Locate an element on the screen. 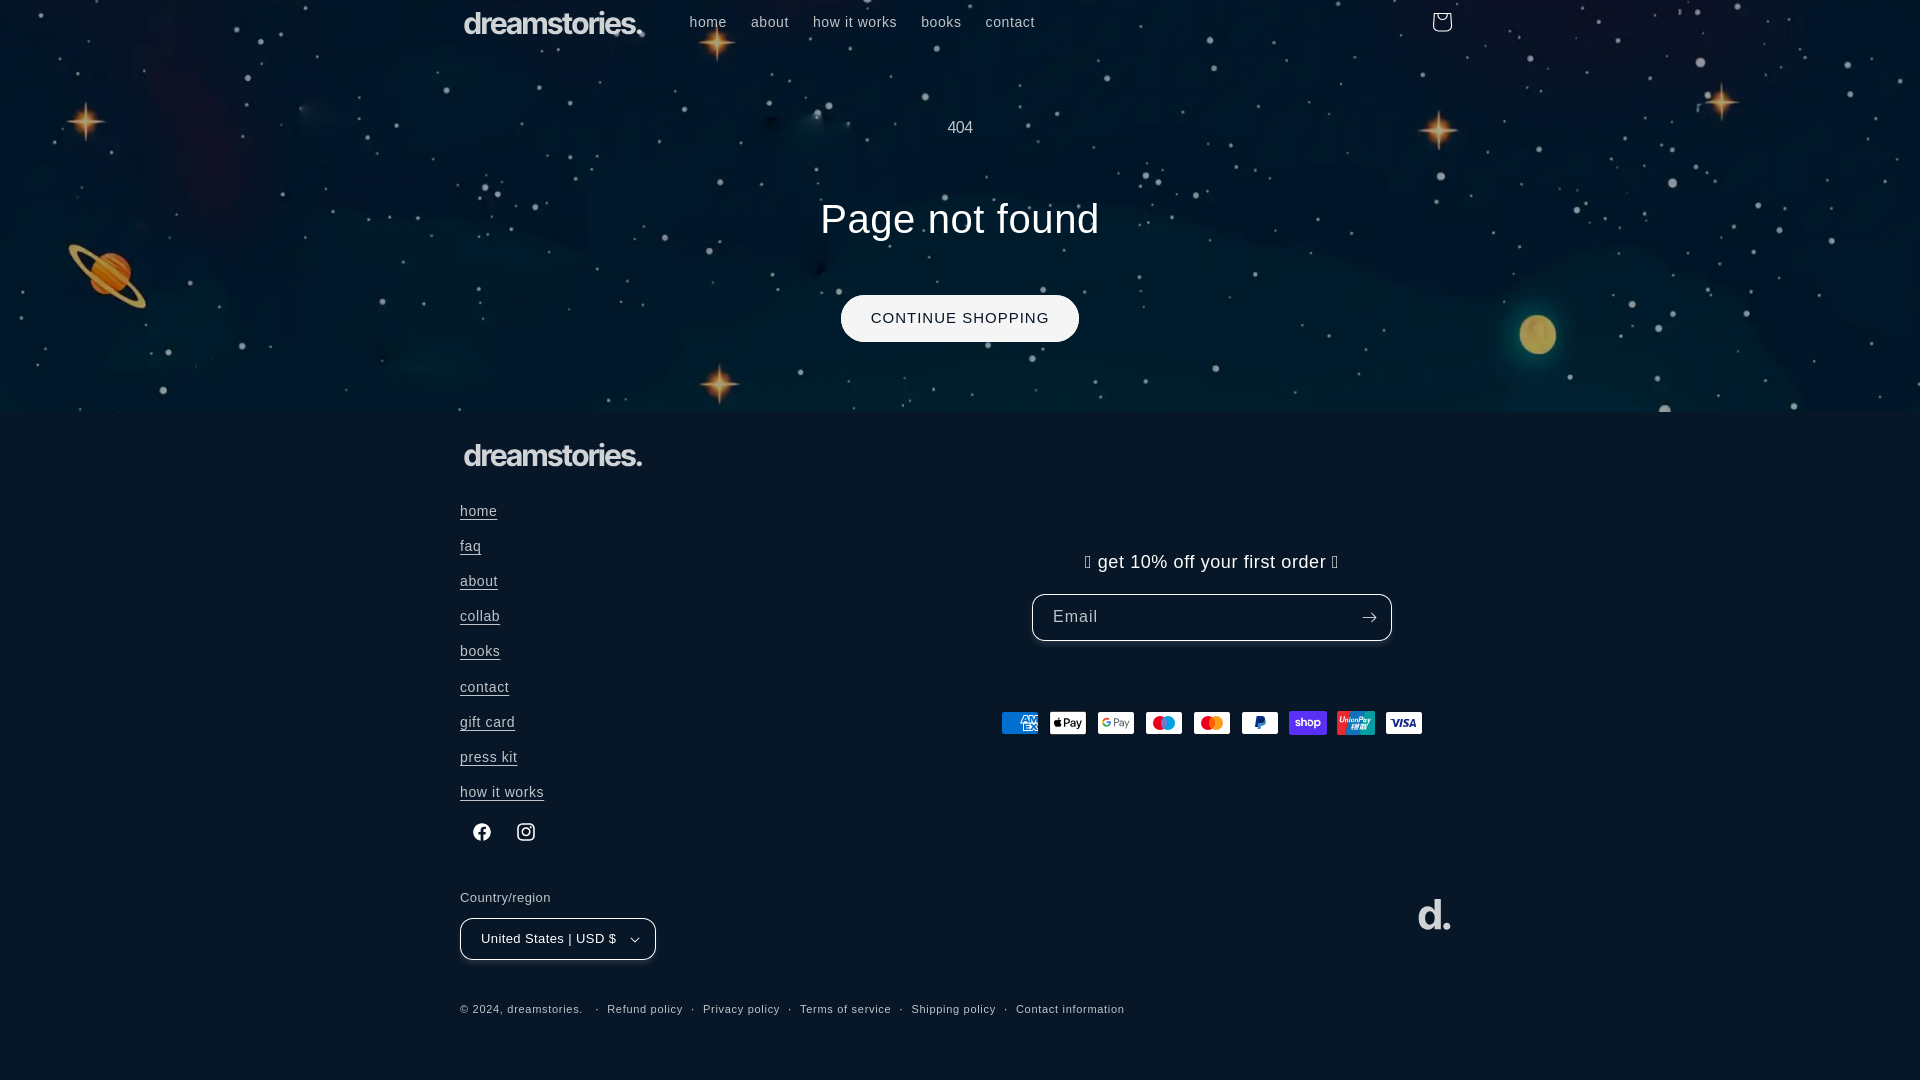  Facebook is located at coordinates (482, 832).